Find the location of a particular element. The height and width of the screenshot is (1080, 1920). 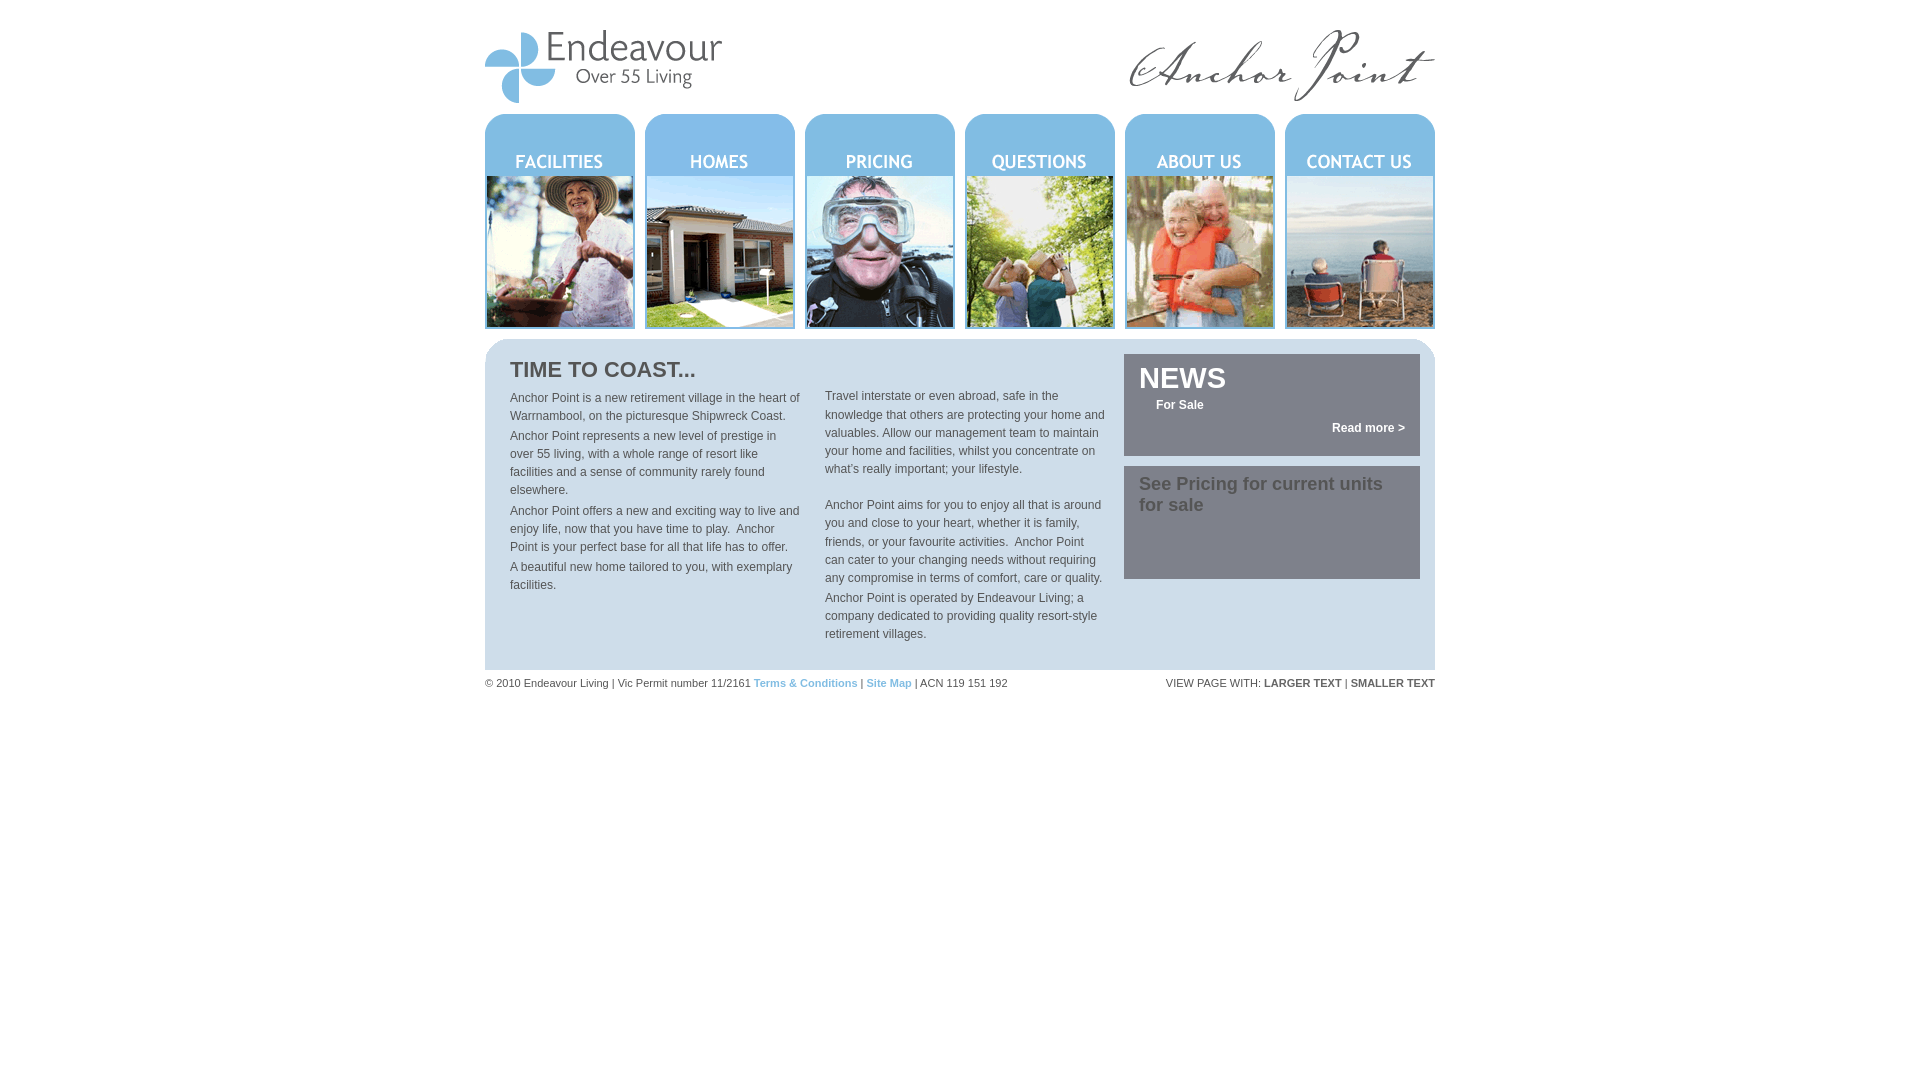

Terms & Conditions is located at coordinates (806, 683).